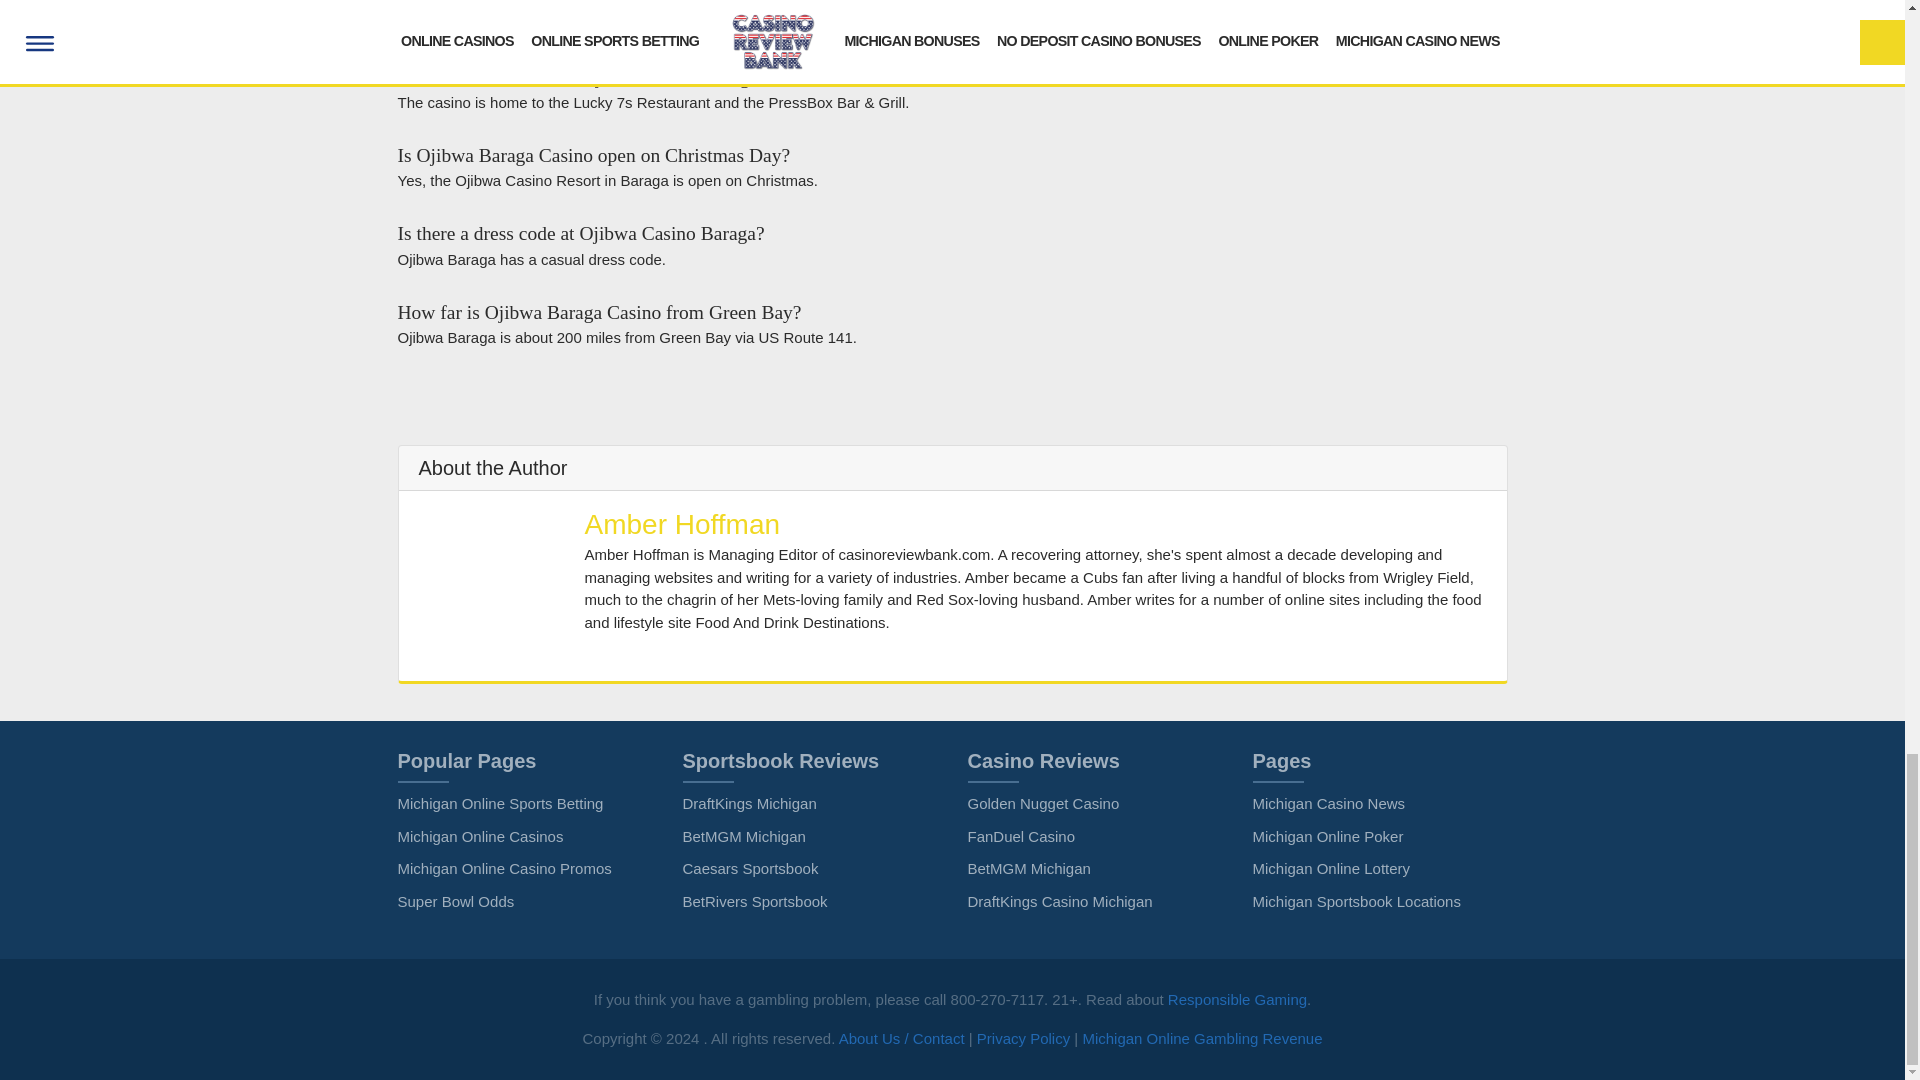 This screenshot has height=1080, width=1920. I want to click on Michigan Online Sports Betting, so click(500, 803).